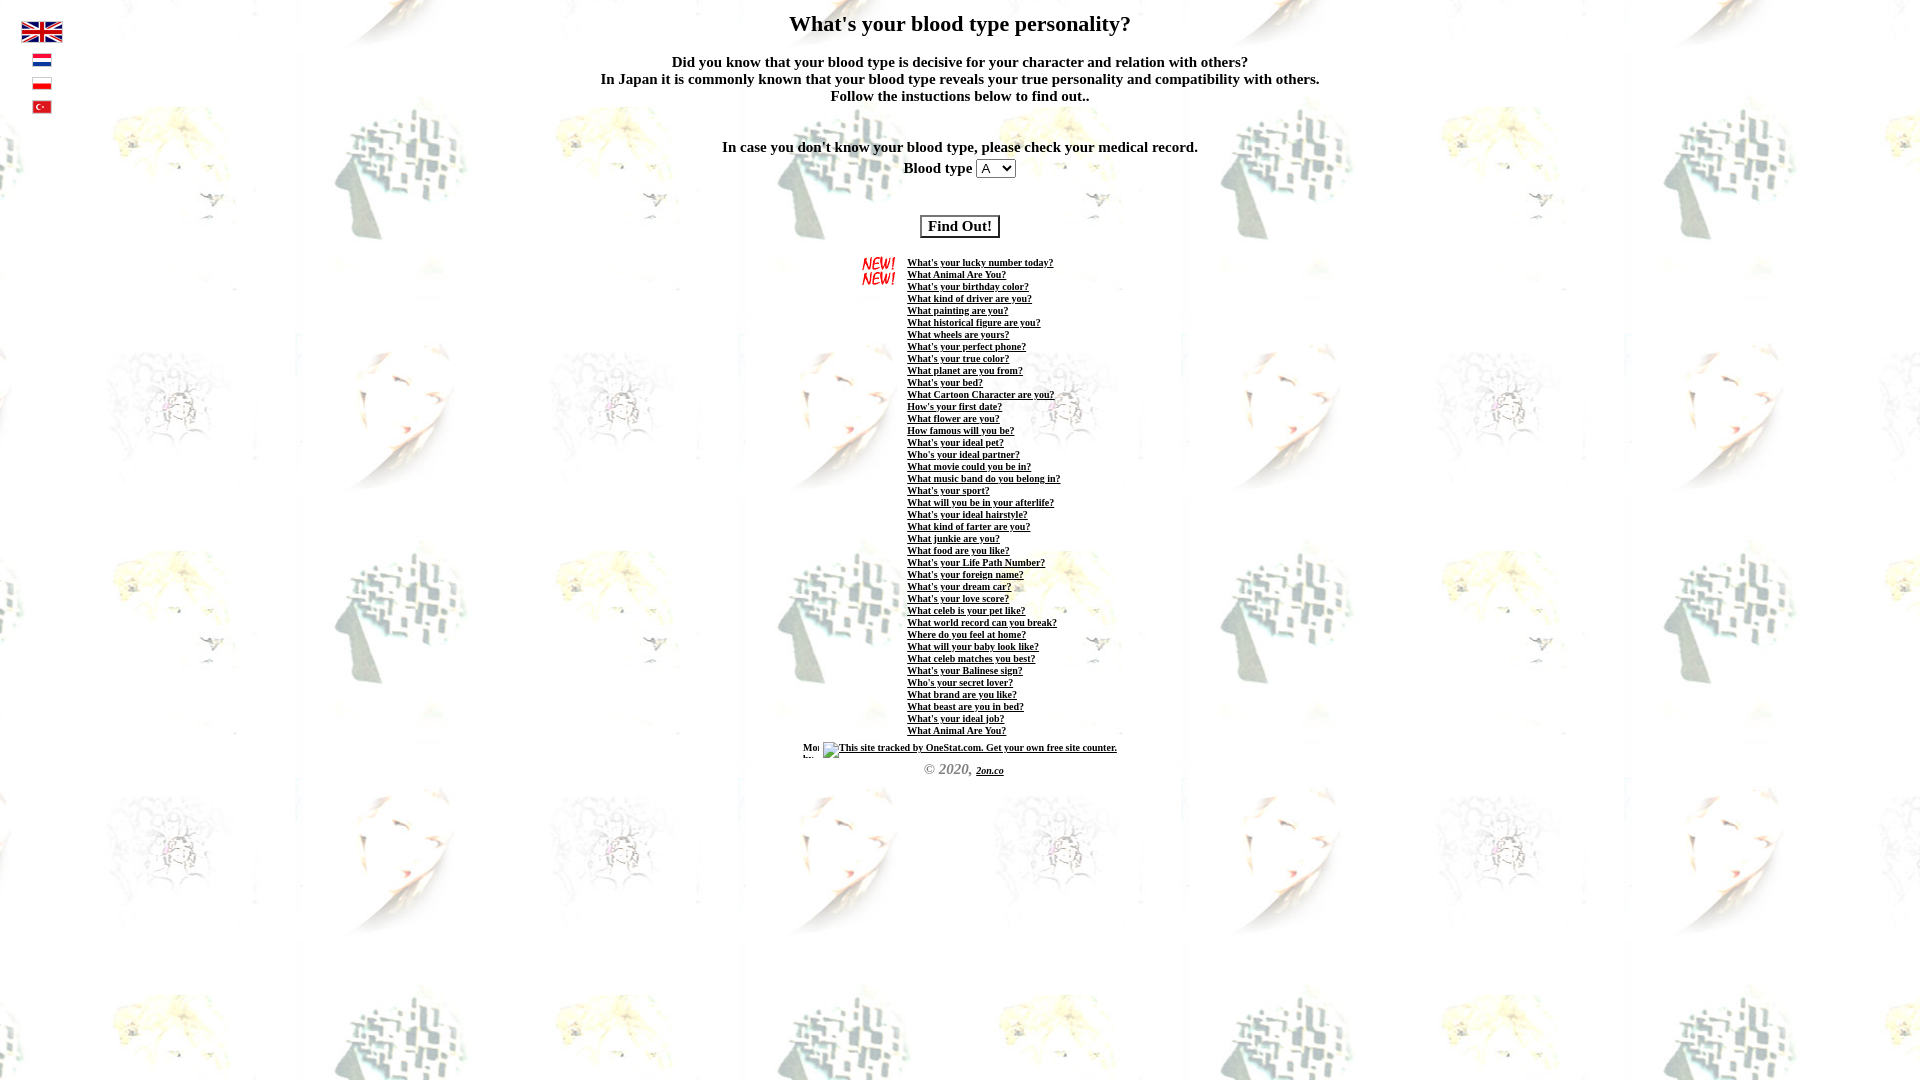 The height and width of the screenshot is (1080, 1920). I want to click on What celeb matches you best?, so click(971, 658).